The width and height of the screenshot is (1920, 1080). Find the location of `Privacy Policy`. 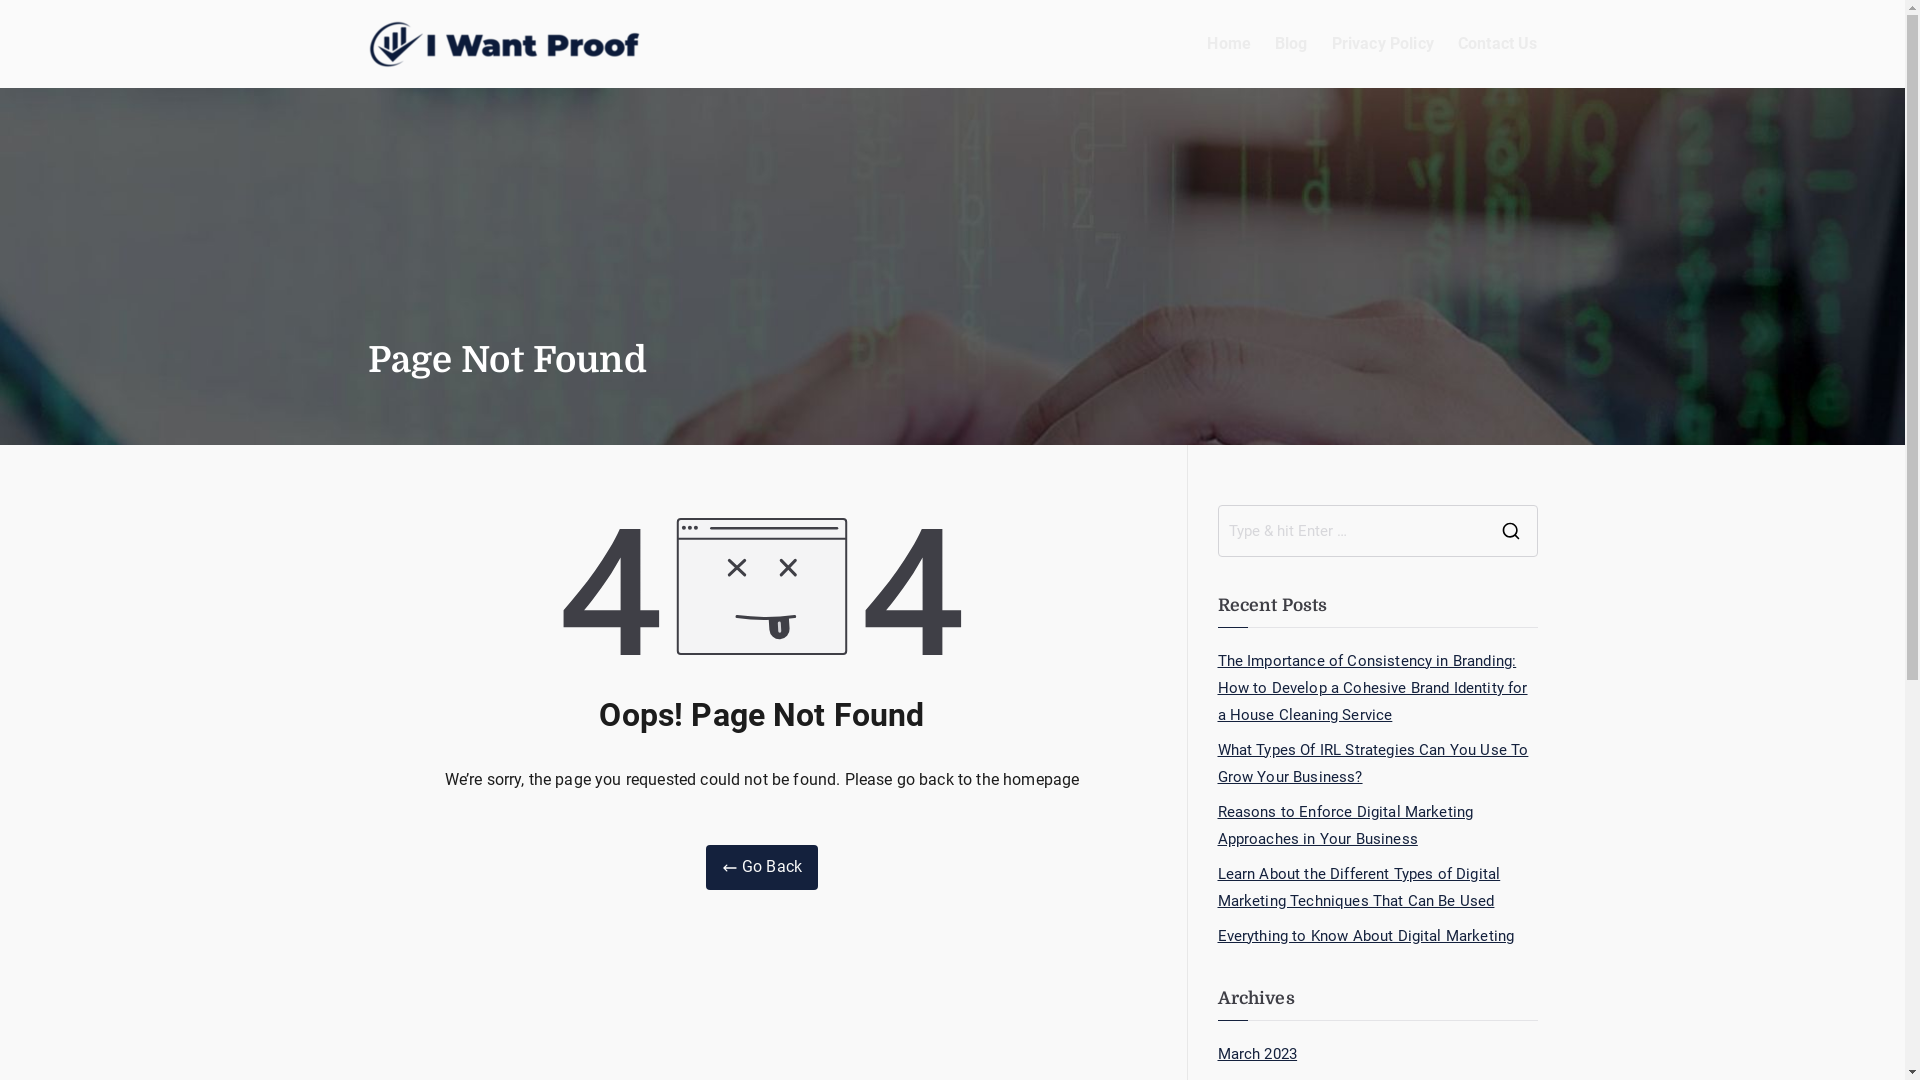

Privacy Policy is located at coordinates (1383, 44).